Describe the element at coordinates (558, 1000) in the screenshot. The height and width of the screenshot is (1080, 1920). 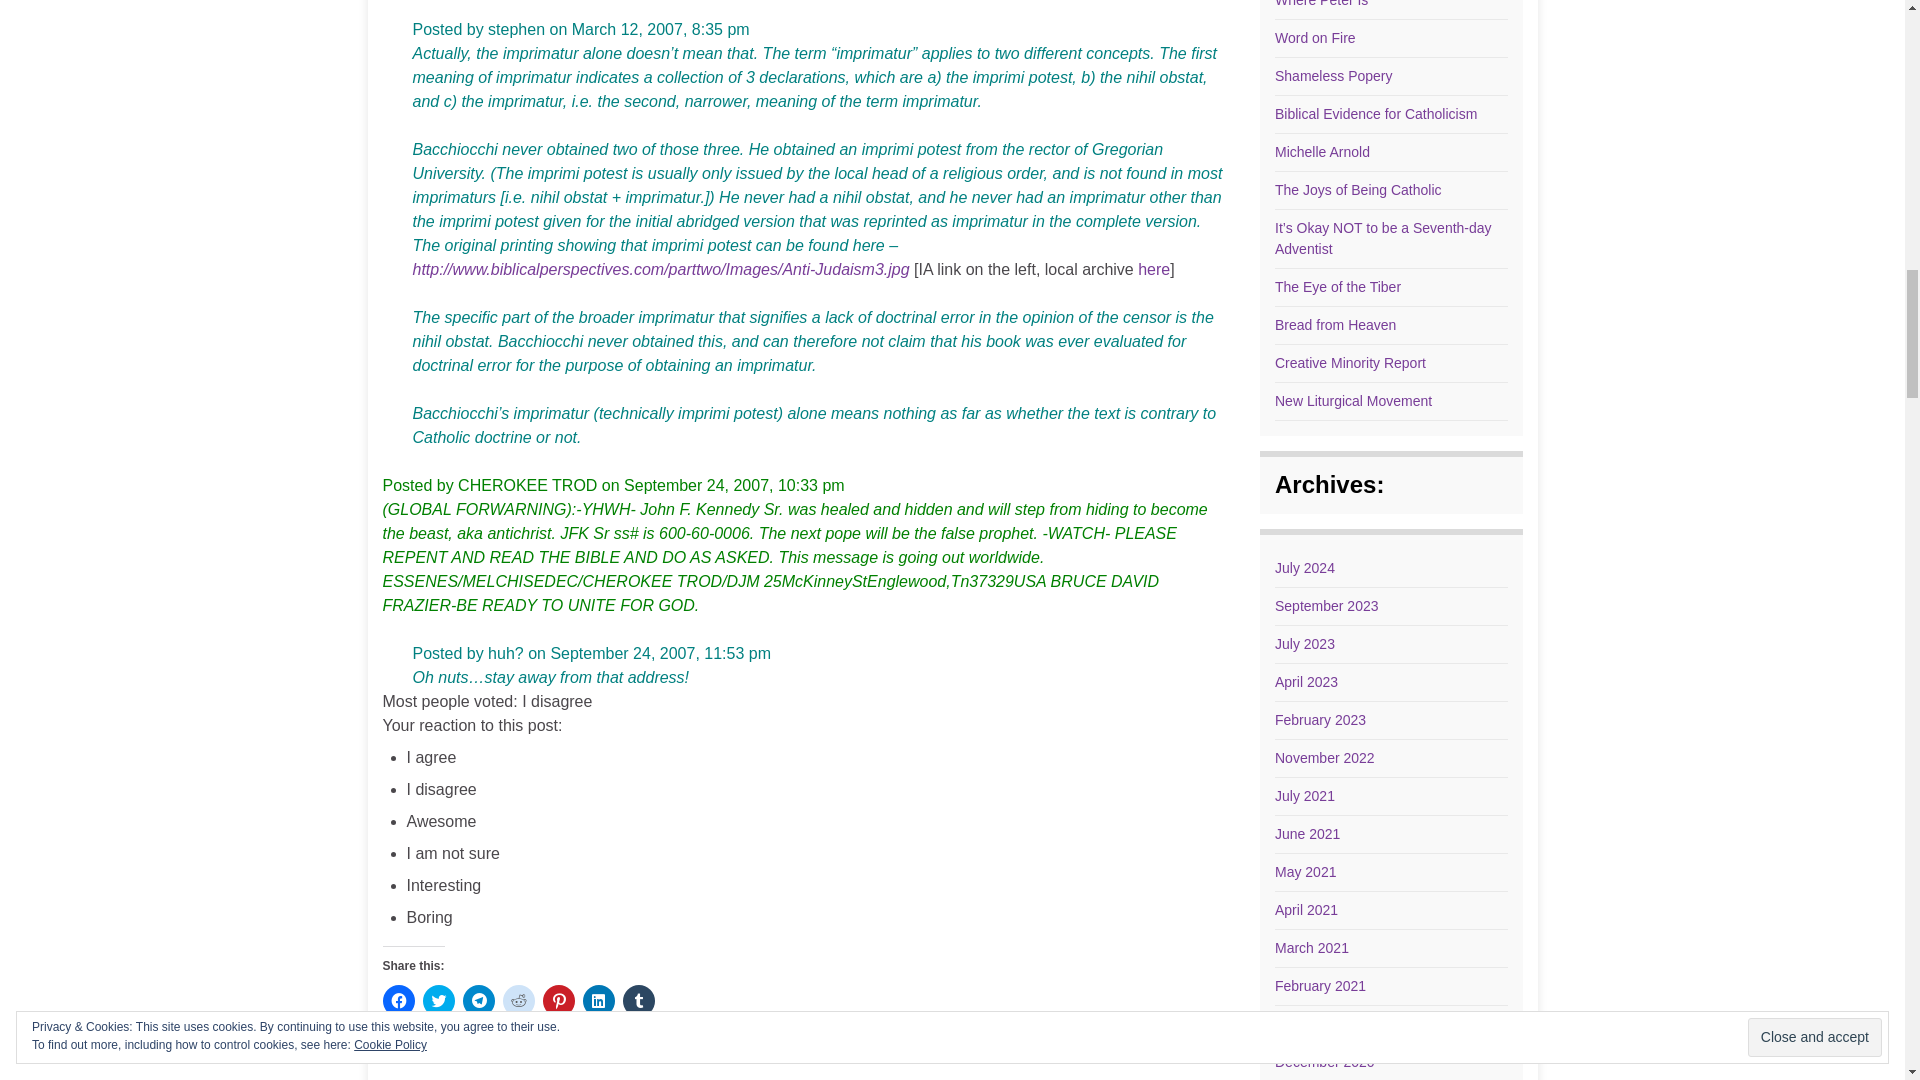
I see `Click to share on Pinterest` at that location.